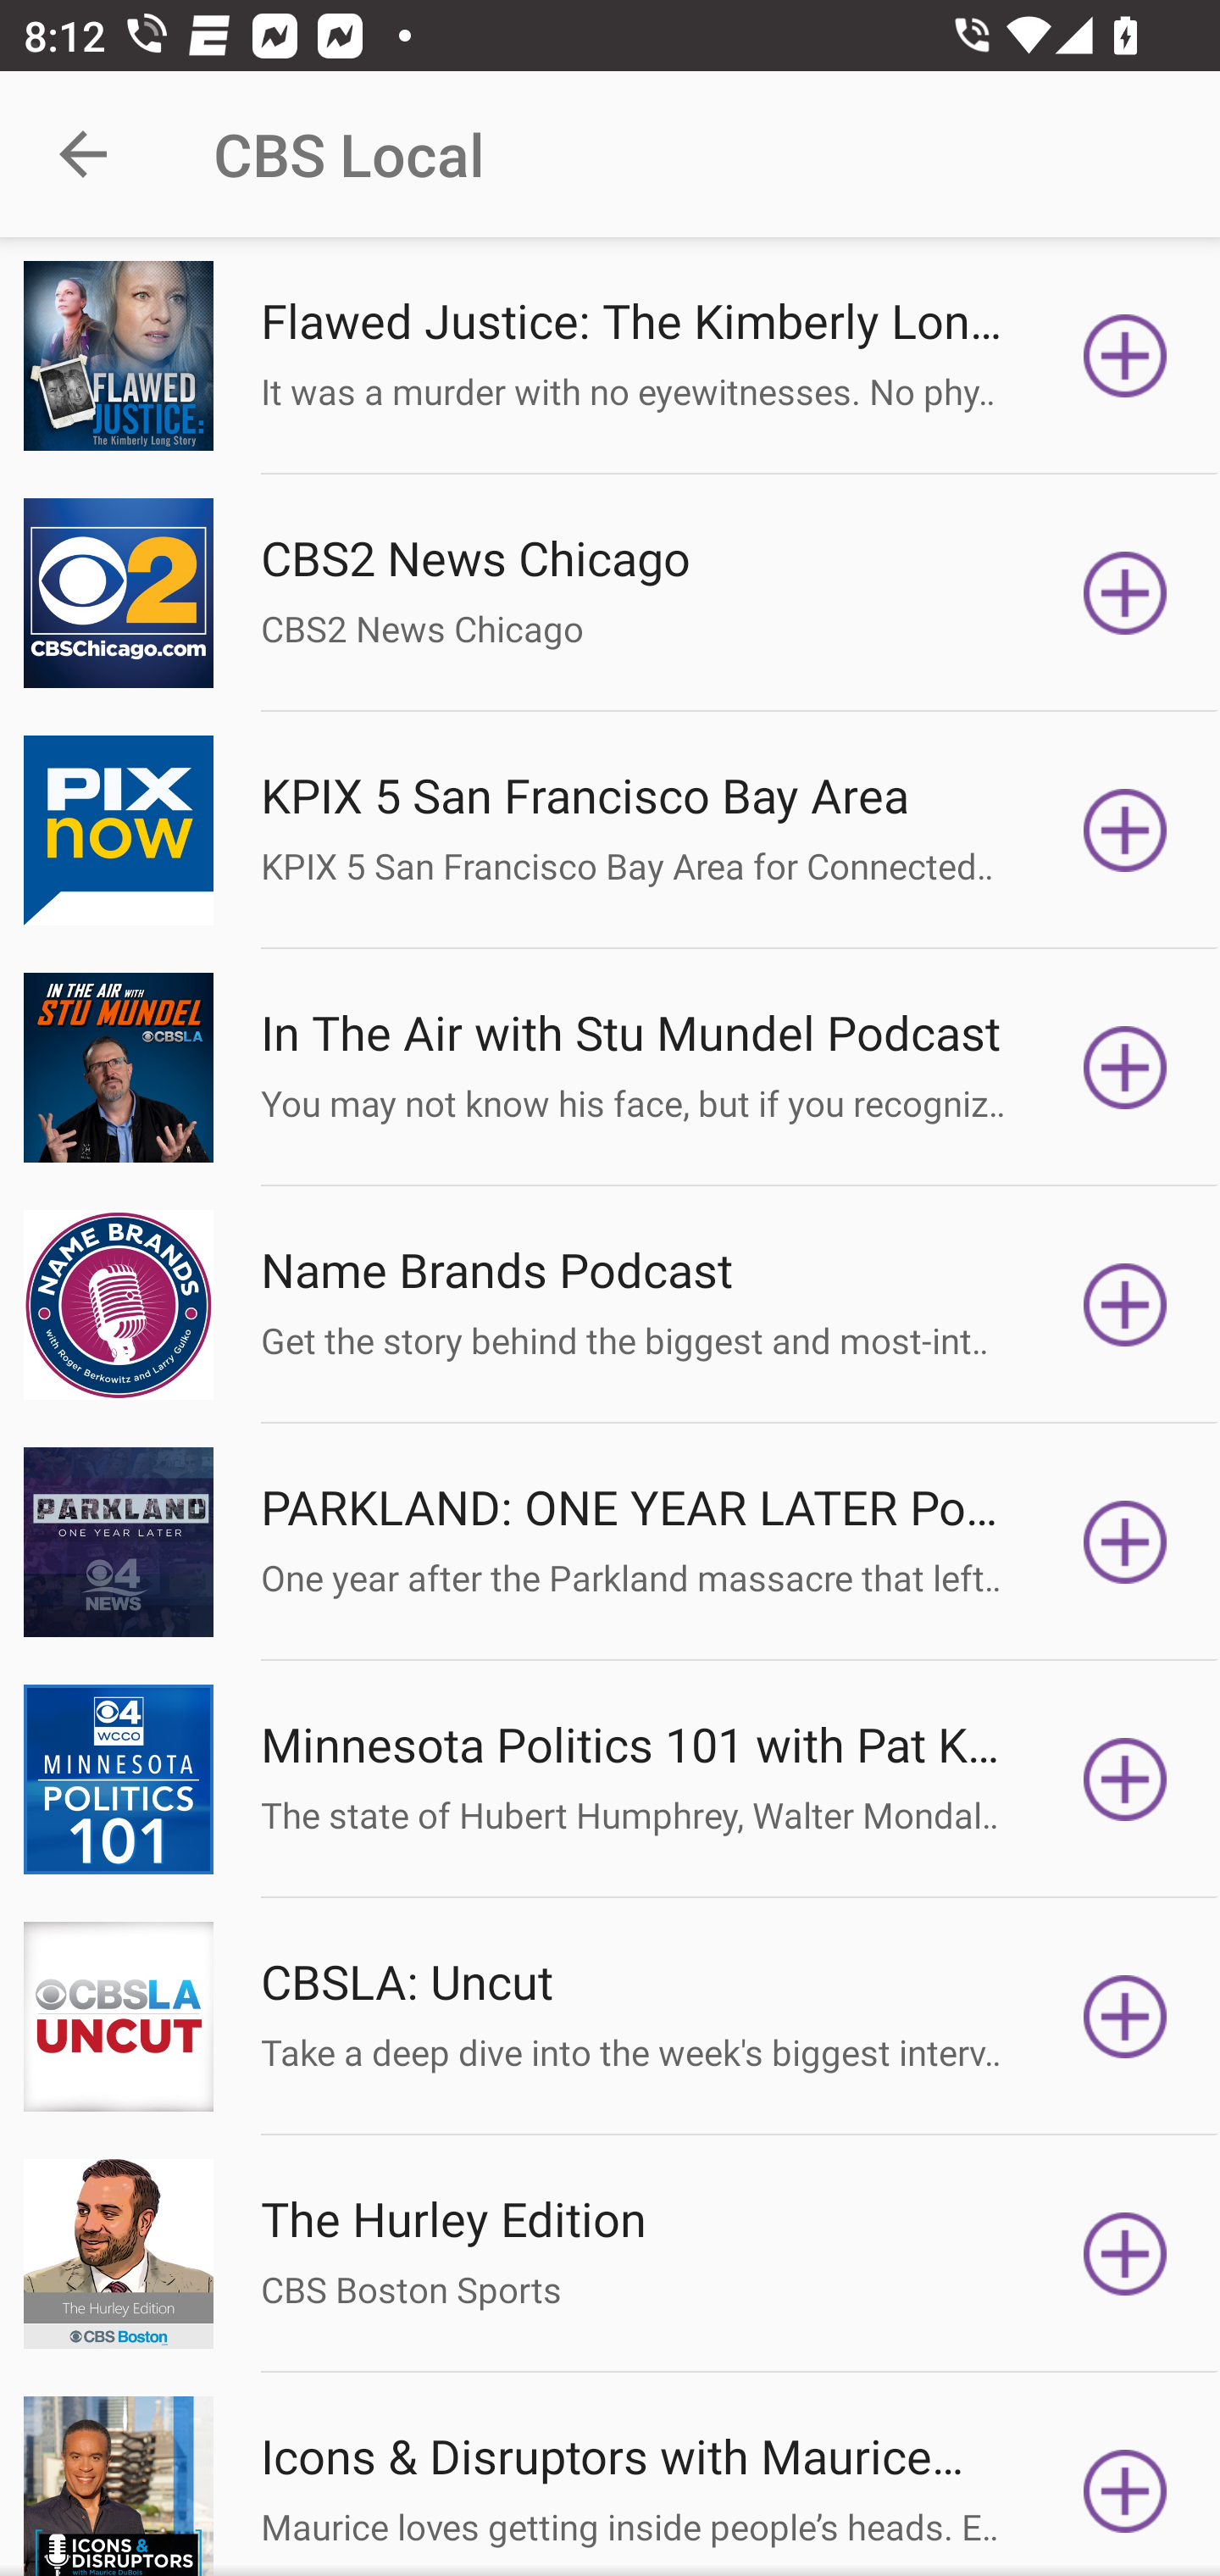 The height and width of the screenshot is (2576, 1220). Describe the element at coordinates (1125, 2254) in the screenshot. I see `Subscribe` at that location.